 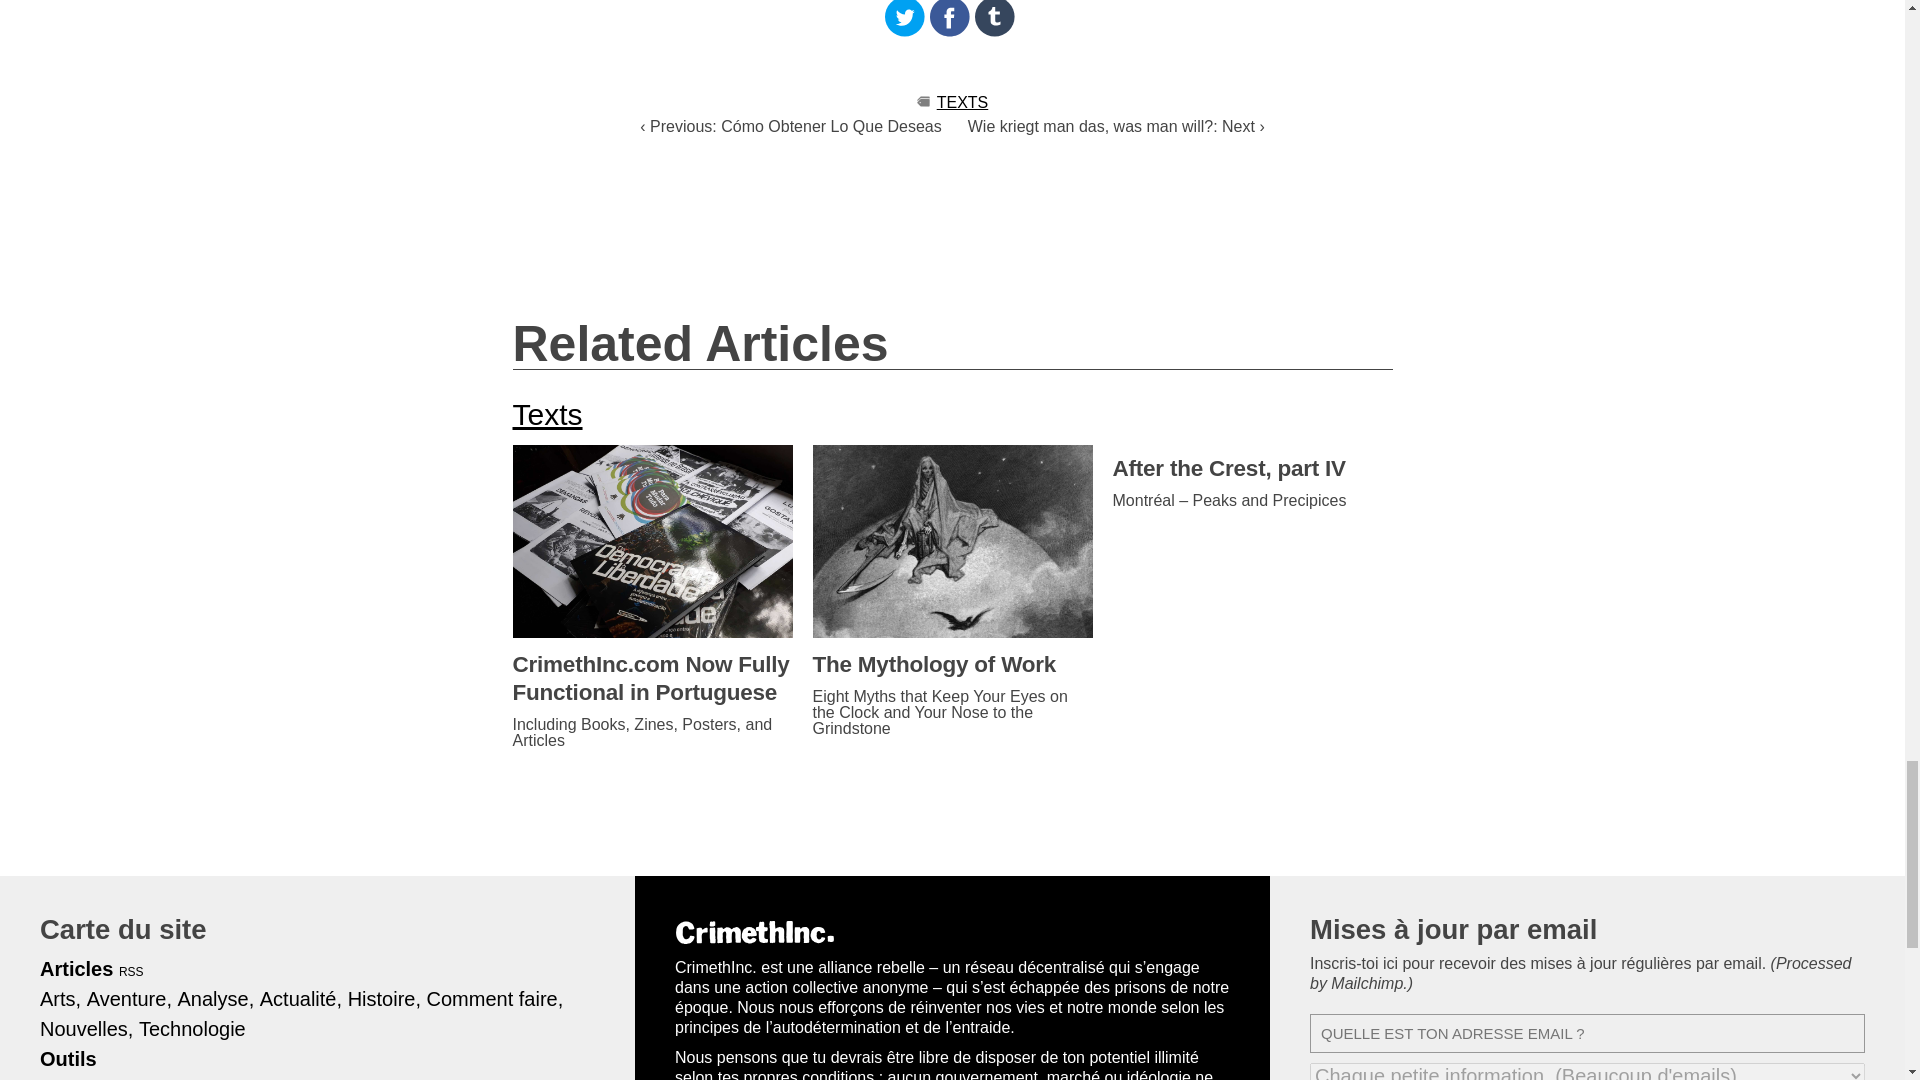 What do you see at coordinates (86, 1029) in the screenshot?
I see `Nouvelles` at bounding box center [86, 1029].